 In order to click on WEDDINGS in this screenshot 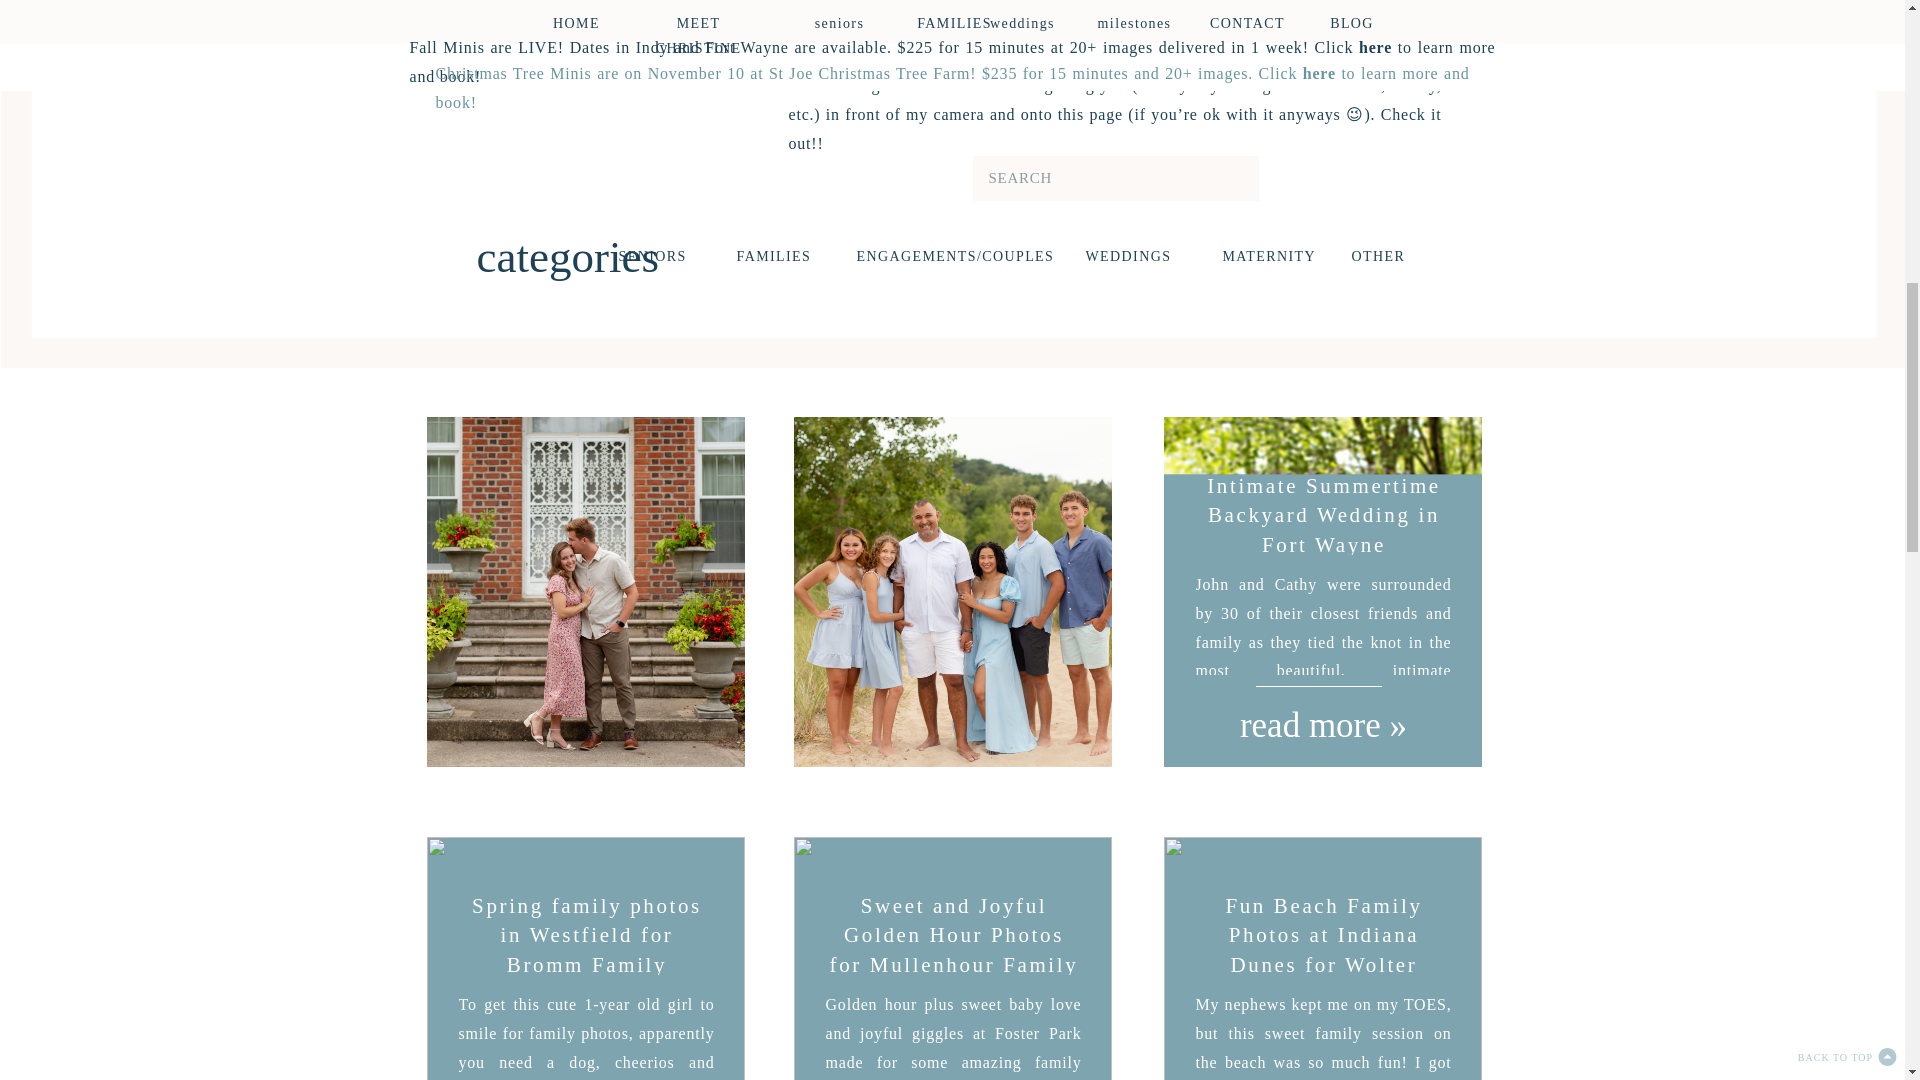, I will do `click(1126, 257)`.